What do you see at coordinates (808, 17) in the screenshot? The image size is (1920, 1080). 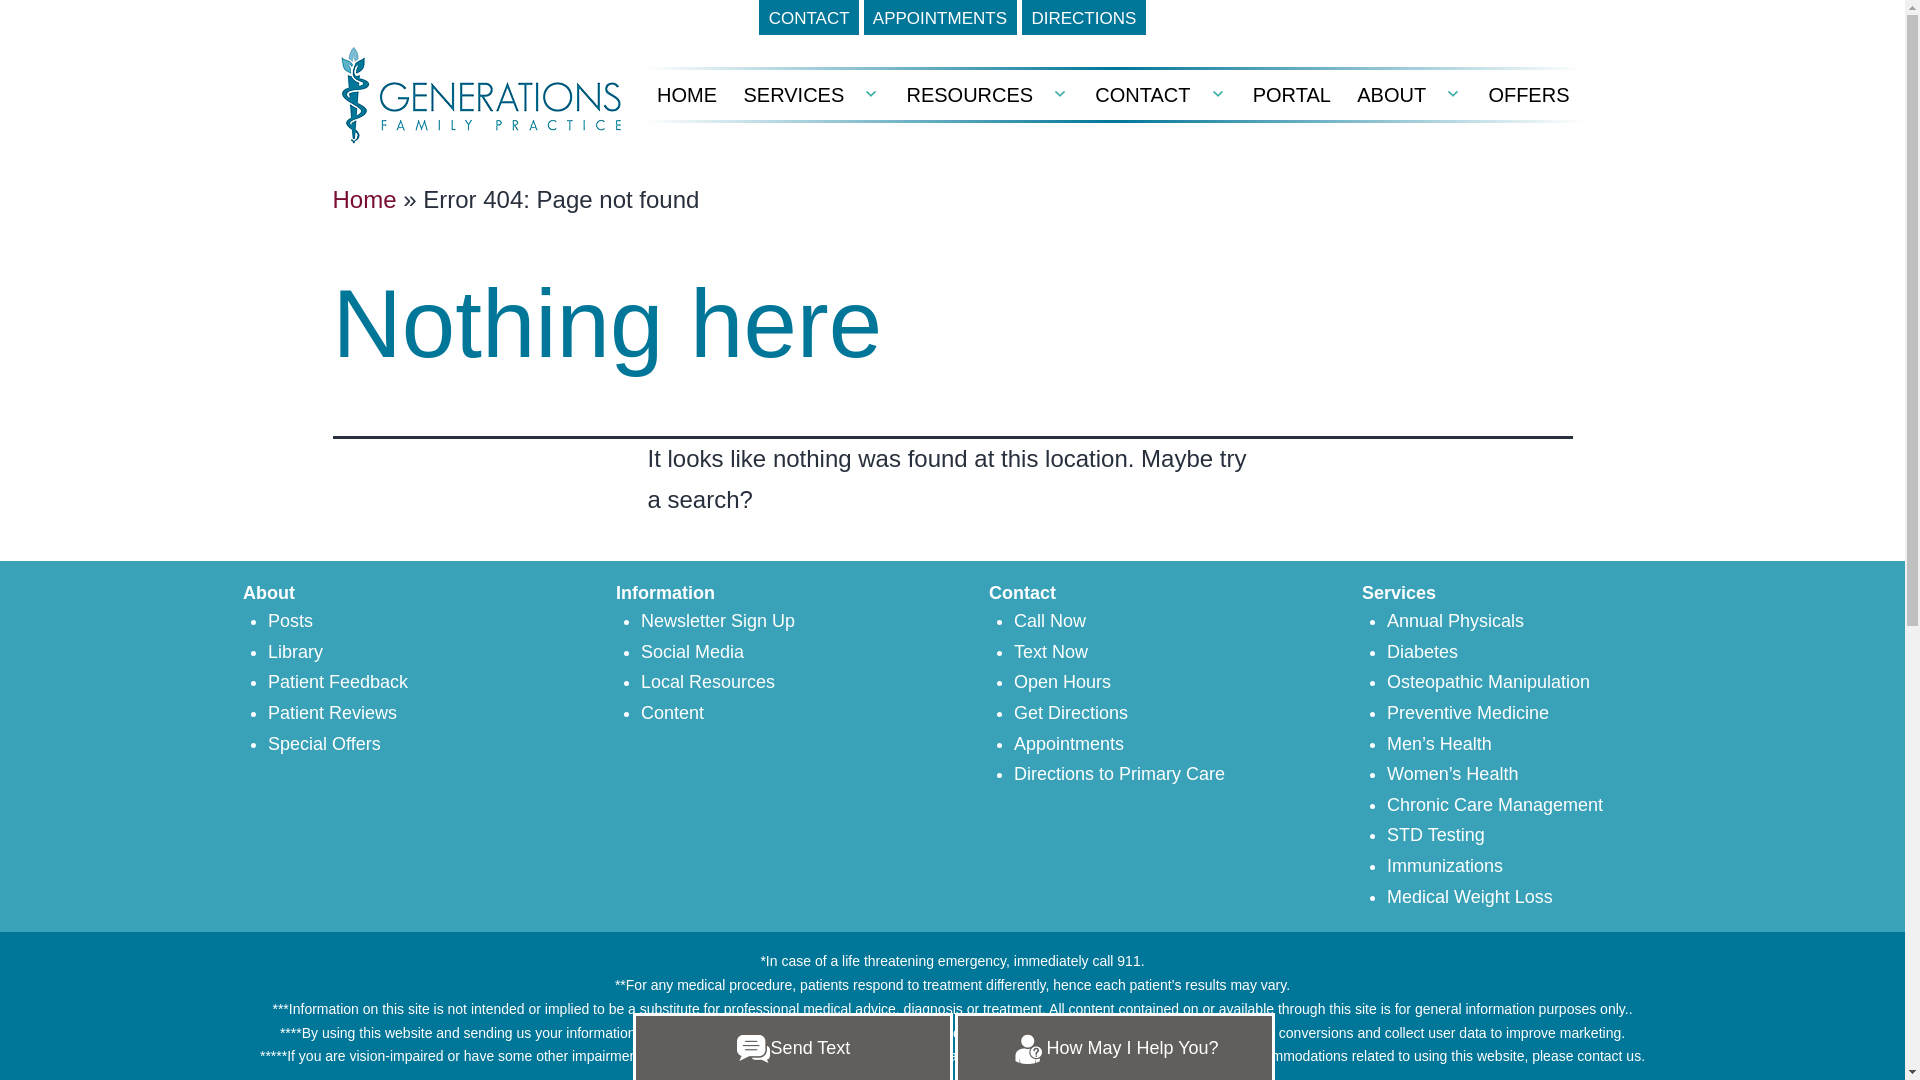 I see `CONTACT` at bounding box center [808, 17].